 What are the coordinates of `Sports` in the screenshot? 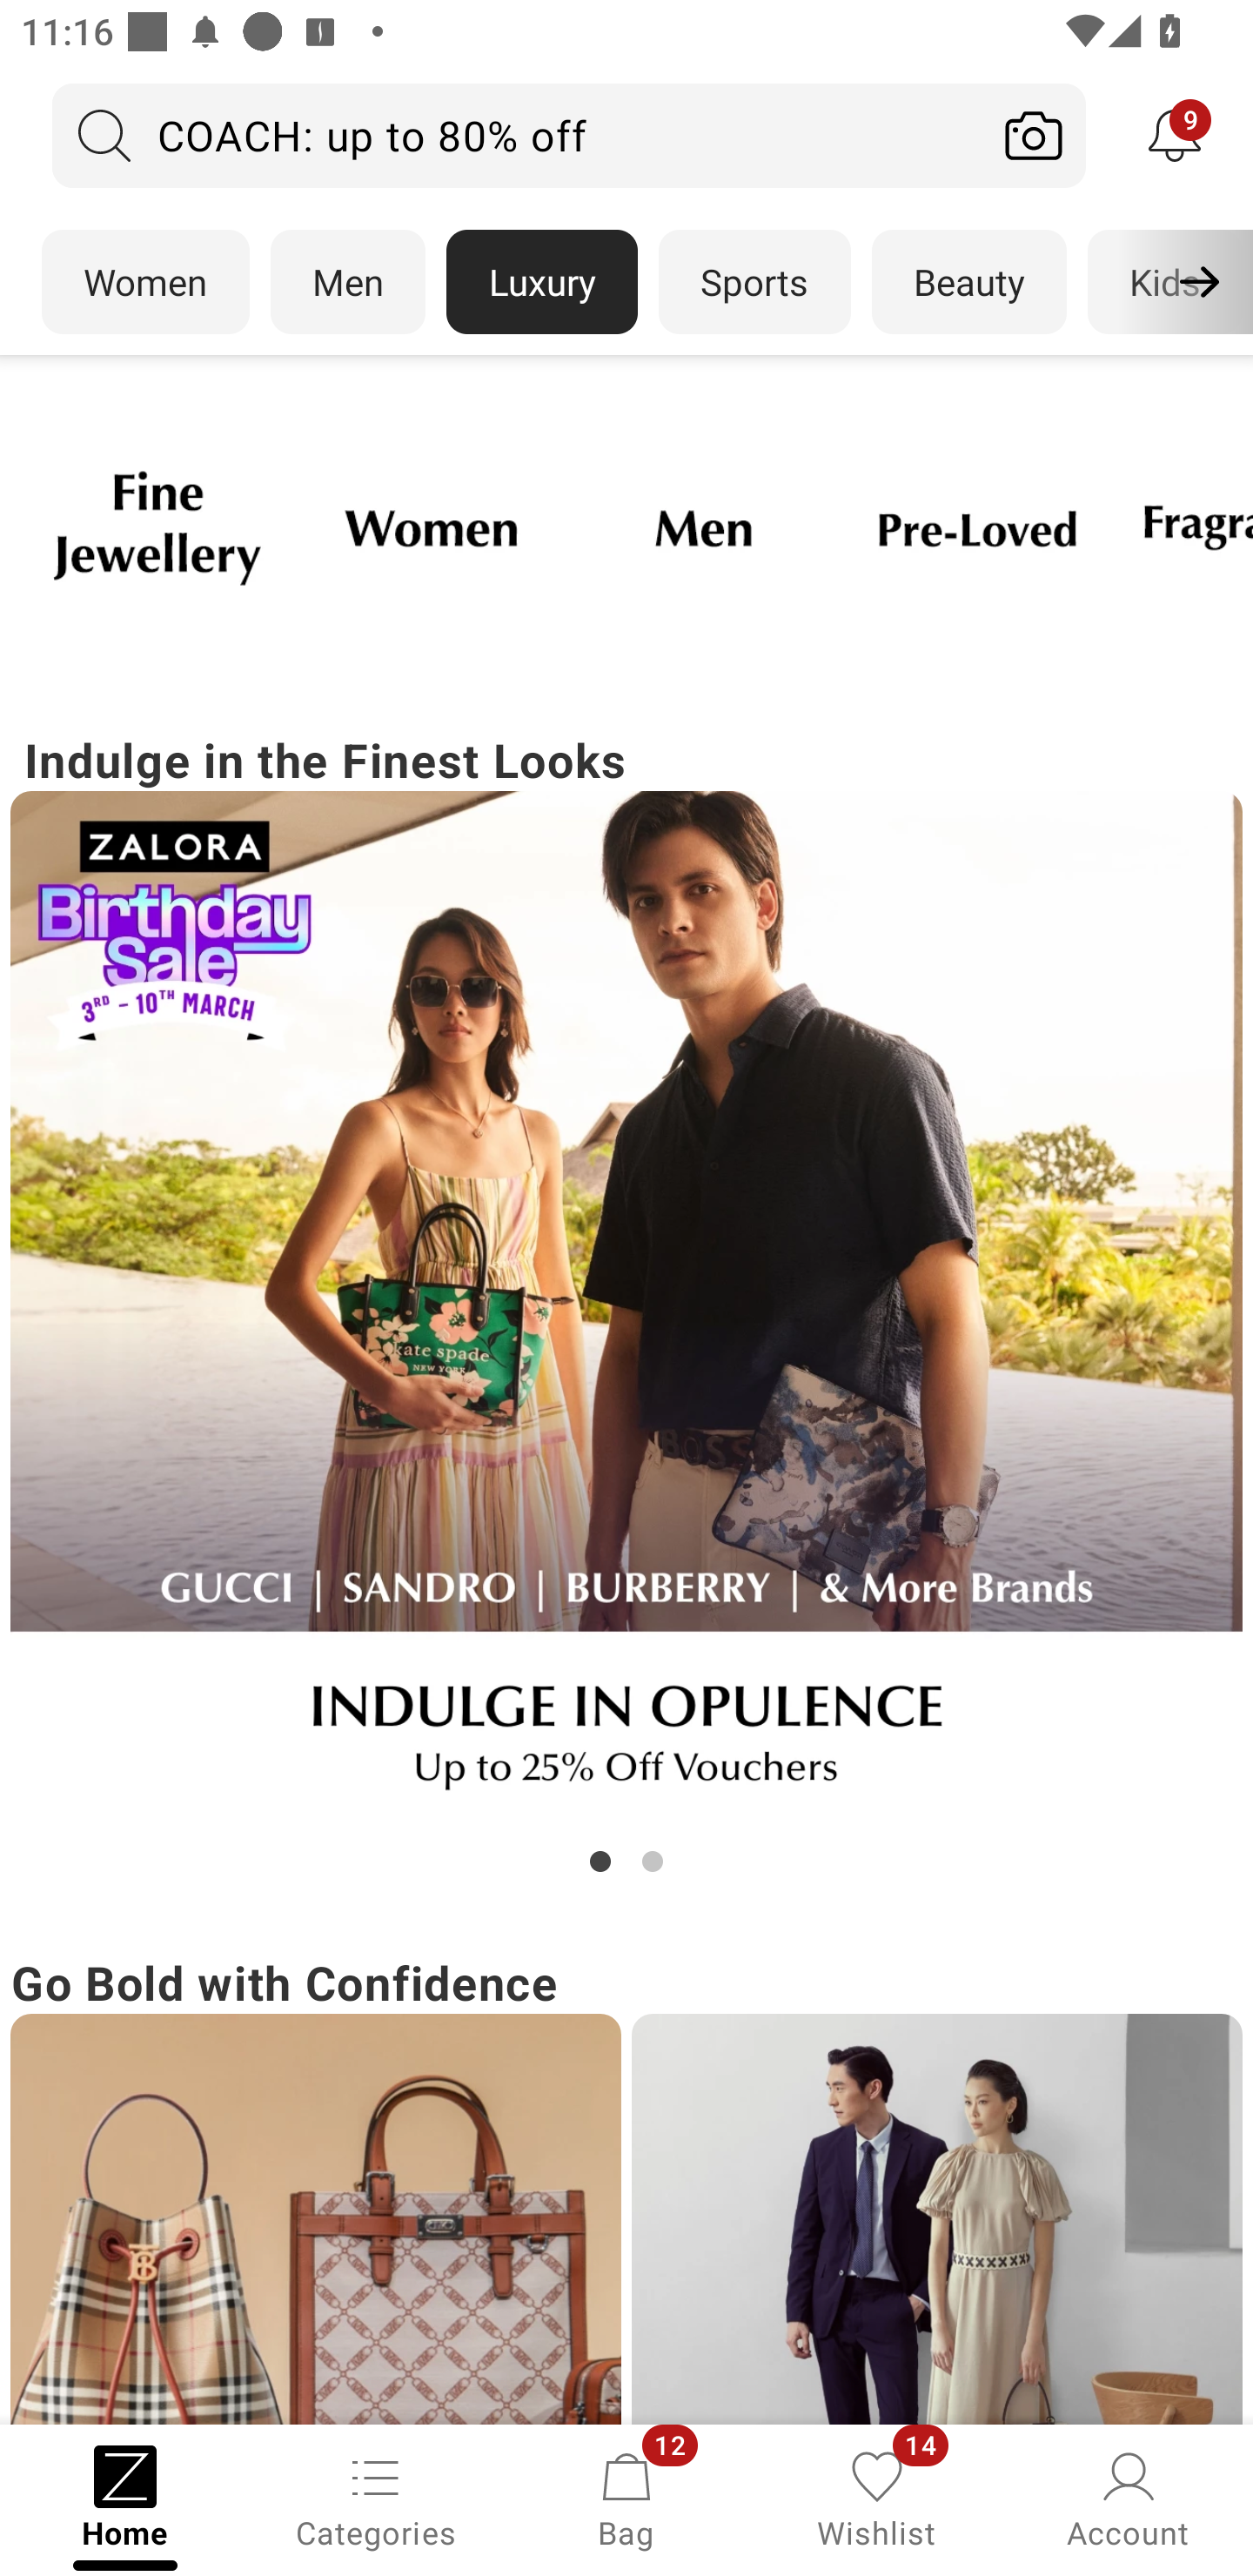 It's located at (754, 282).